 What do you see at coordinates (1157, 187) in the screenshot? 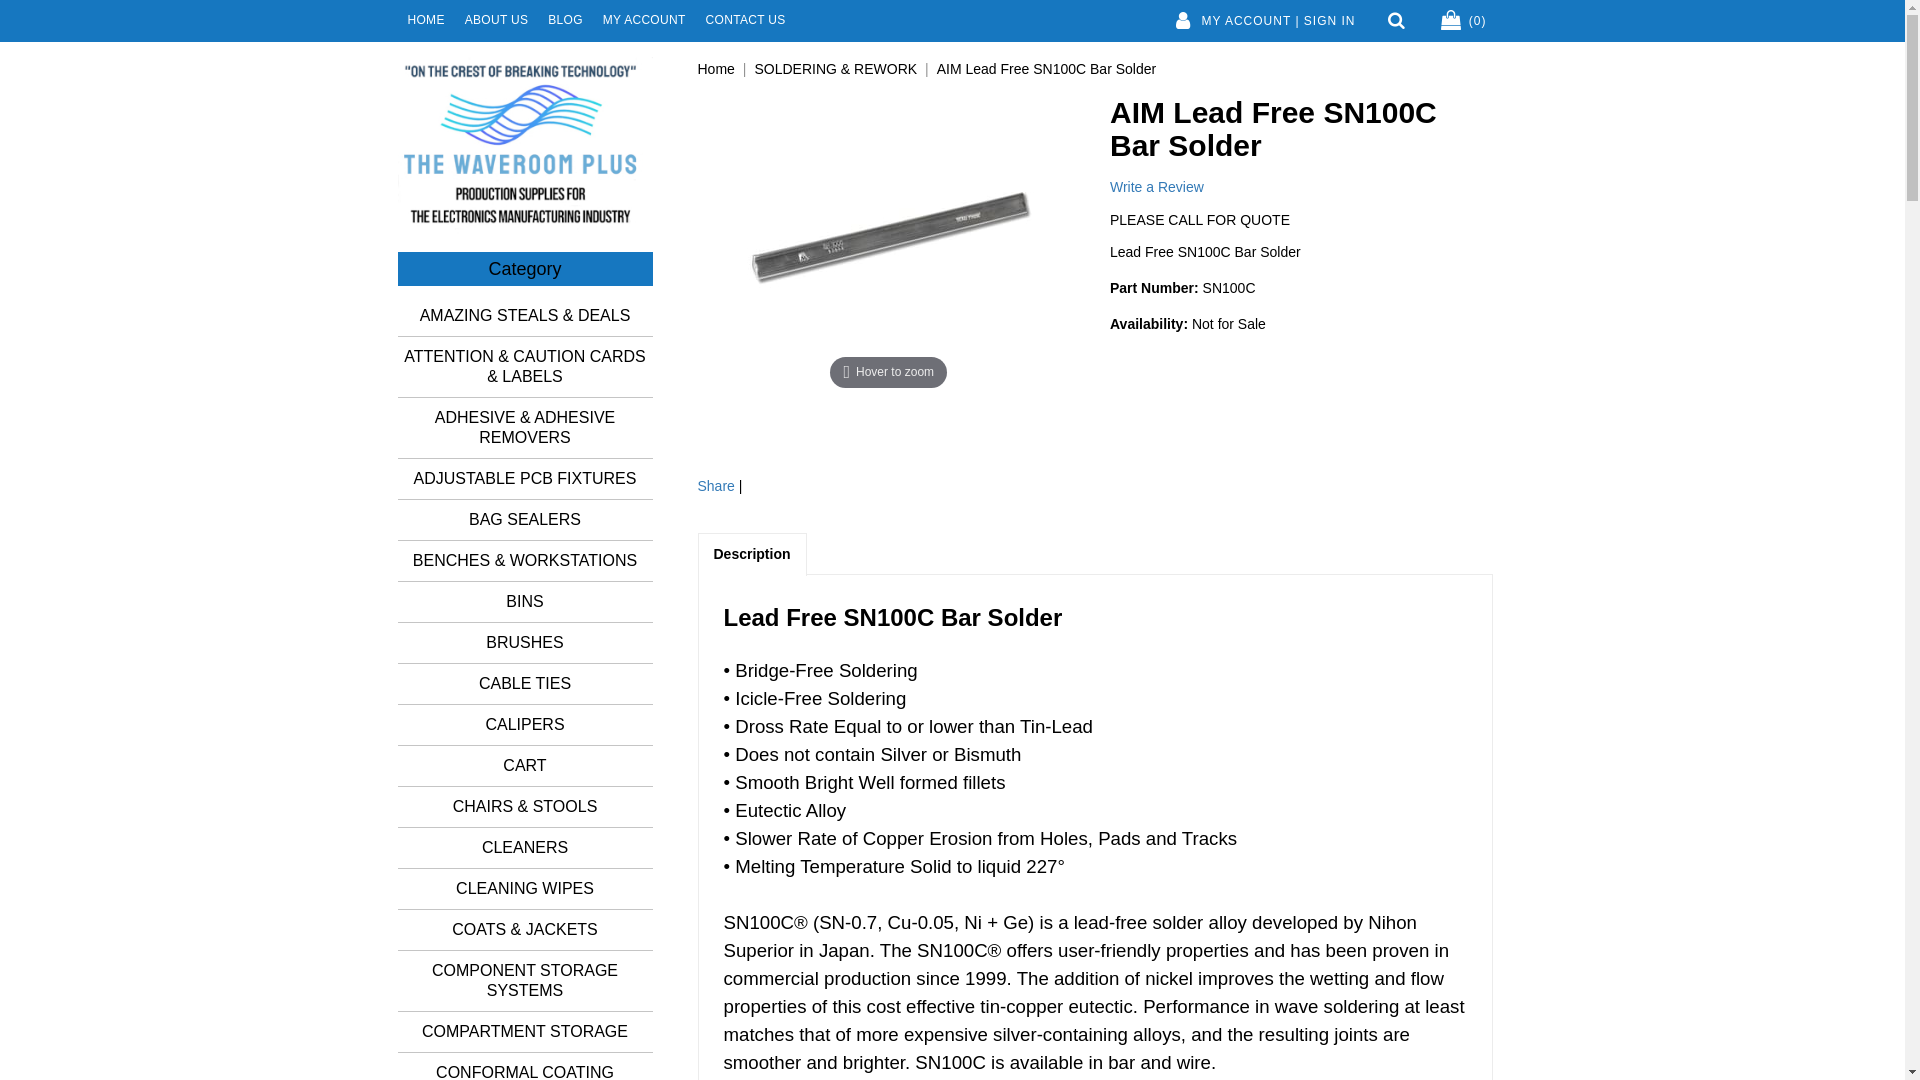
I see `Write a Review` at bounding box center [1157, 187].